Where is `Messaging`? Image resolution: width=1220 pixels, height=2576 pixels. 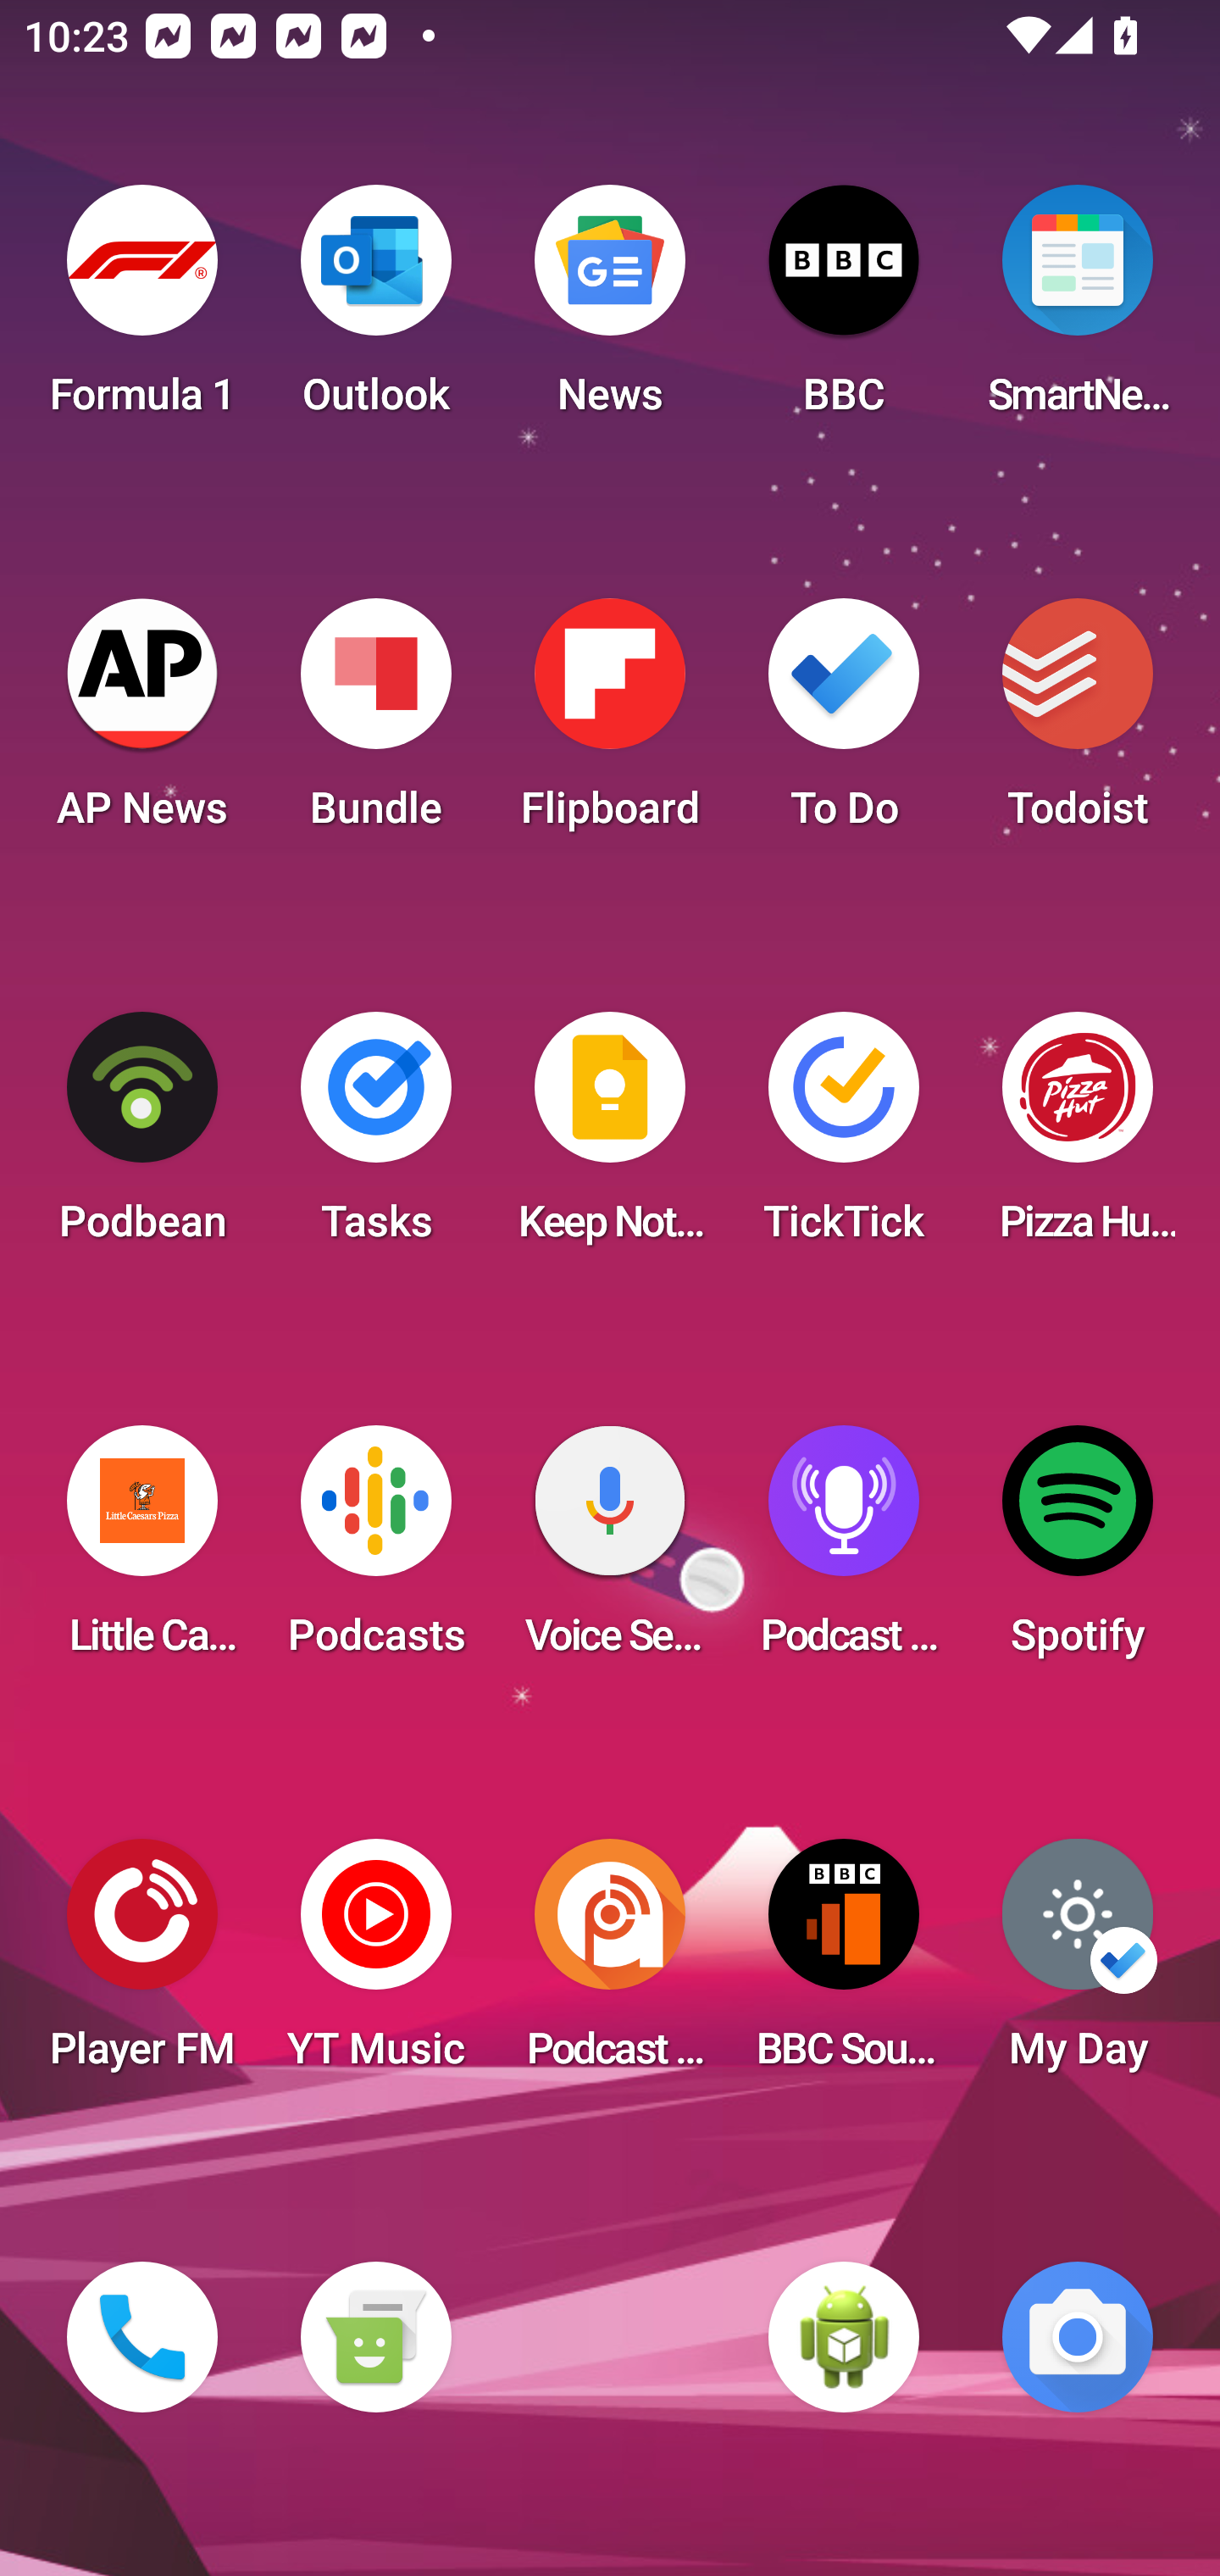 Messaging is located at coordinates (375, 2337).